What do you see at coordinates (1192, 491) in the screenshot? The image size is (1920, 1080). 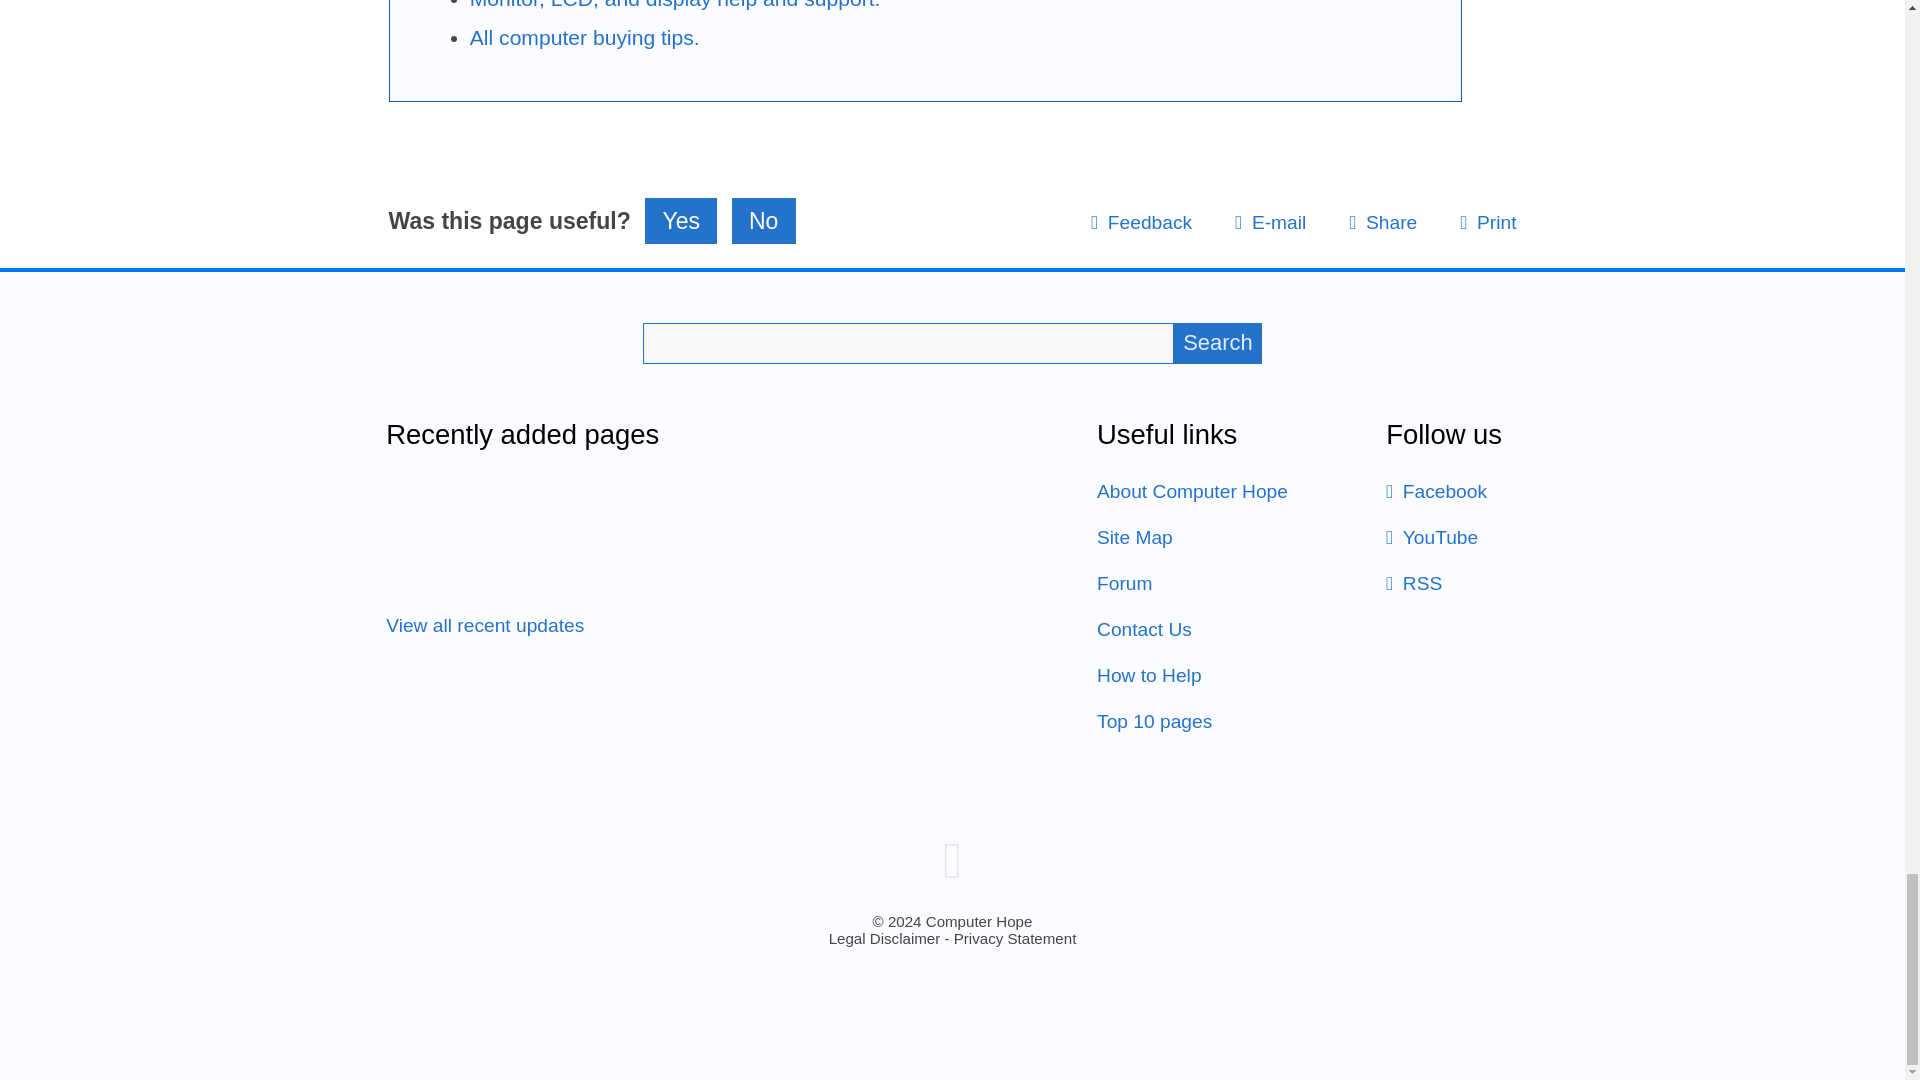 I see `About Computer Hope` at bounding box center [1192, 491].